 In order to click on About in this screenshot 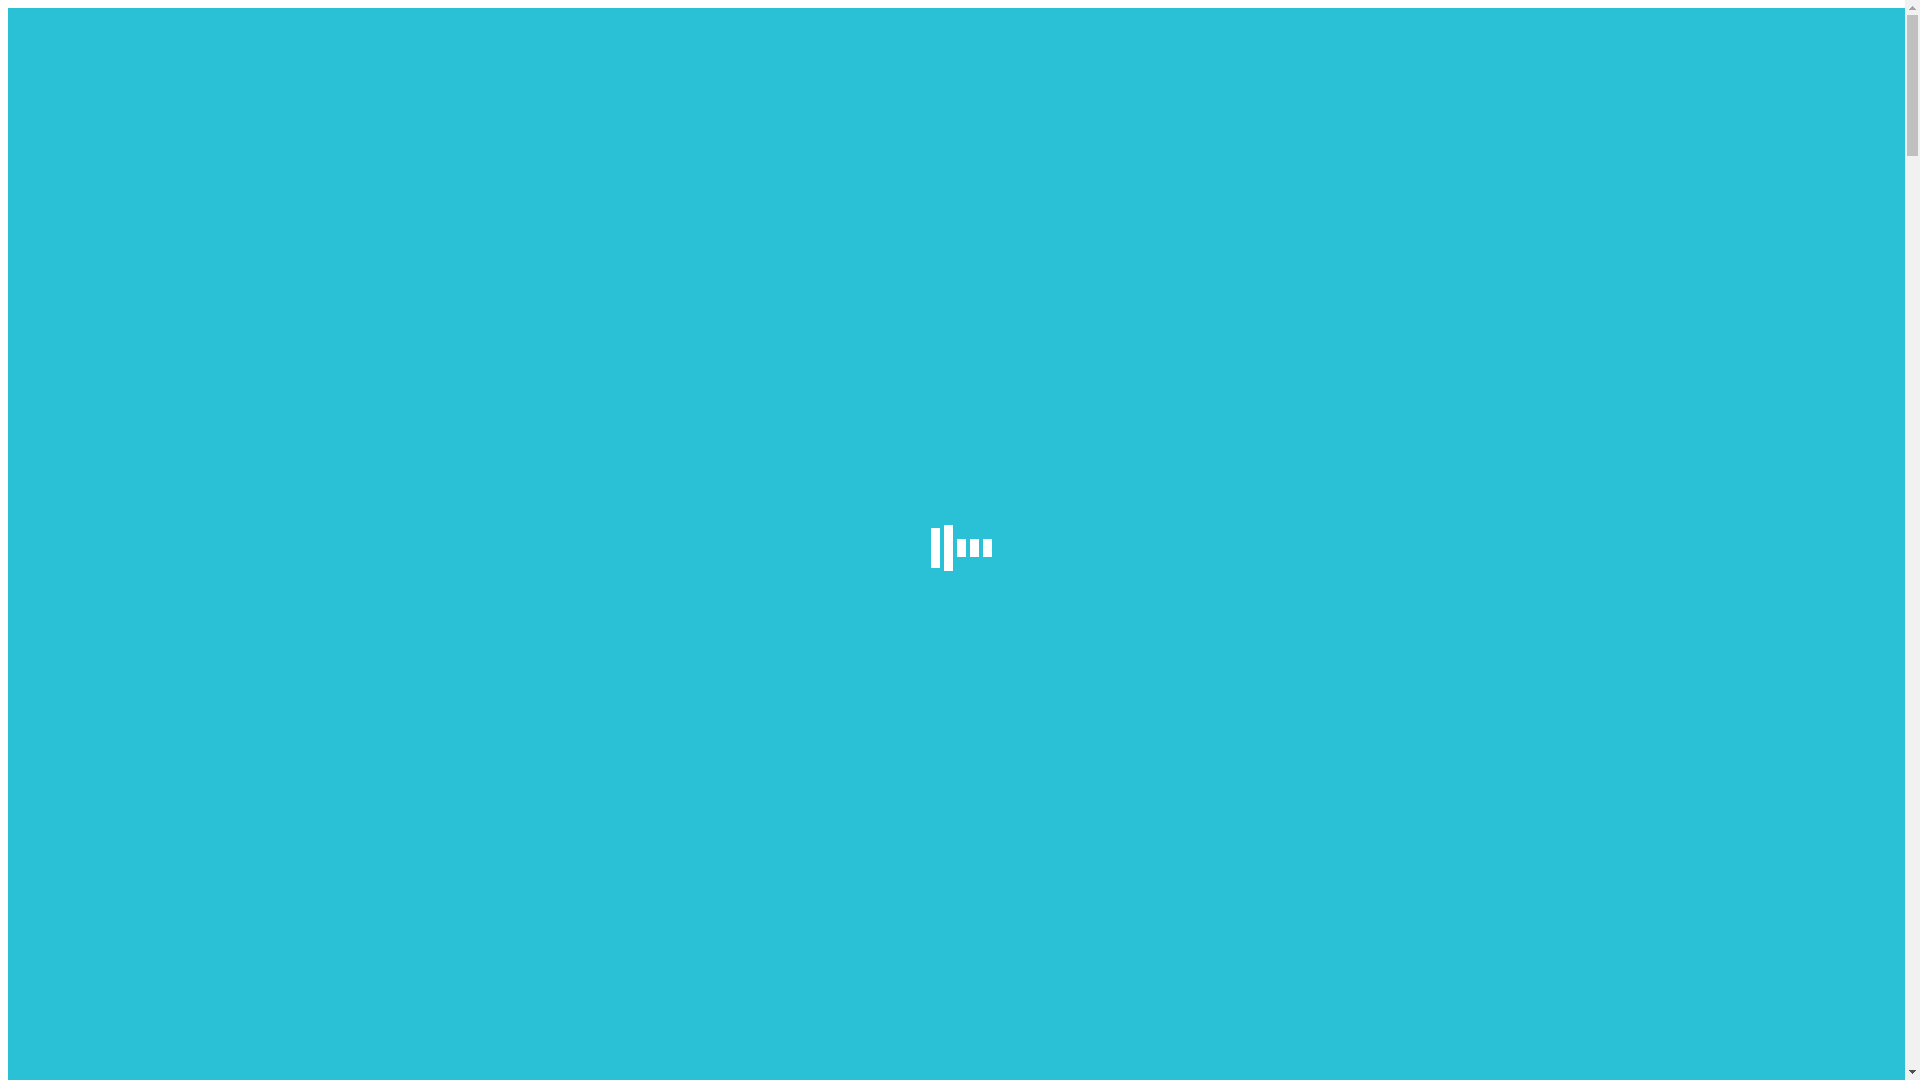, I will do `click(68, 238)`.